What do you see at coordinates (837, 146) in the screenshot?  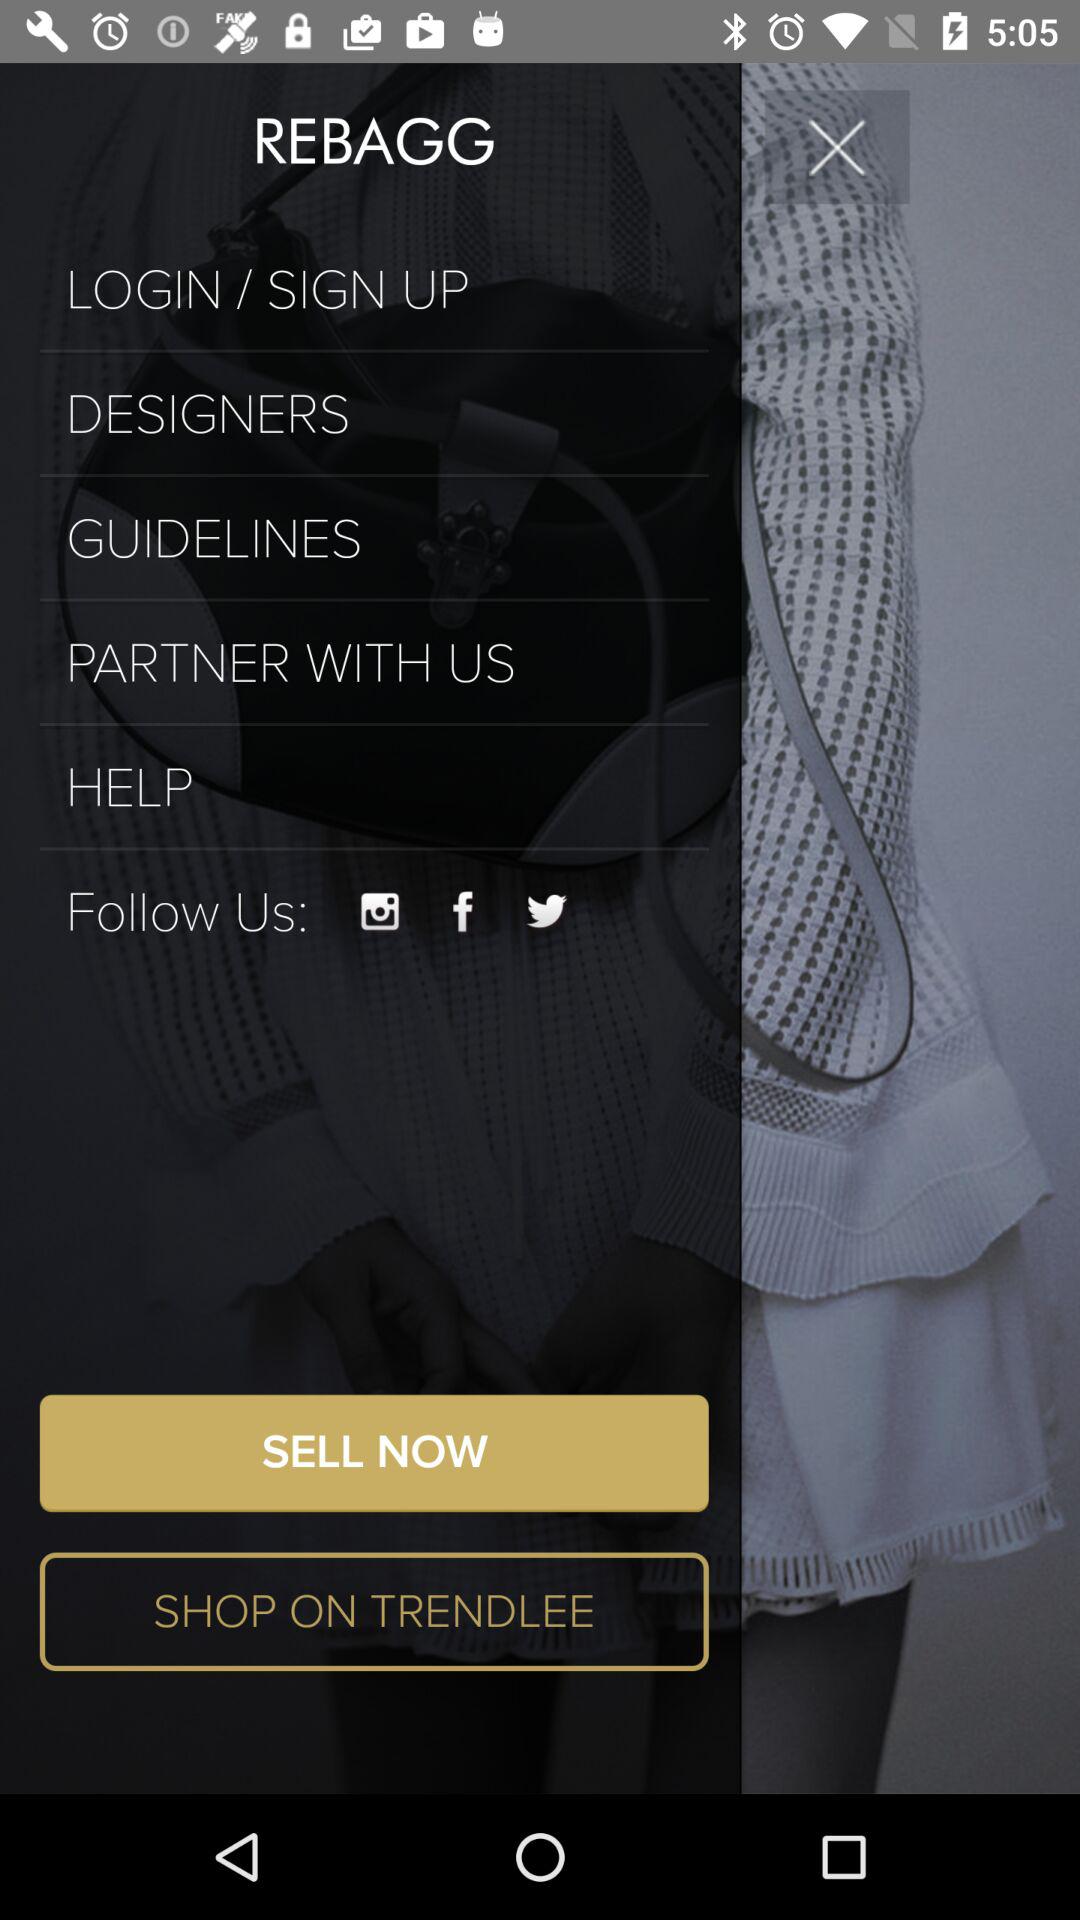 I see `click on the cross icon which is right to rebagg` at bounding box center [837, 146].